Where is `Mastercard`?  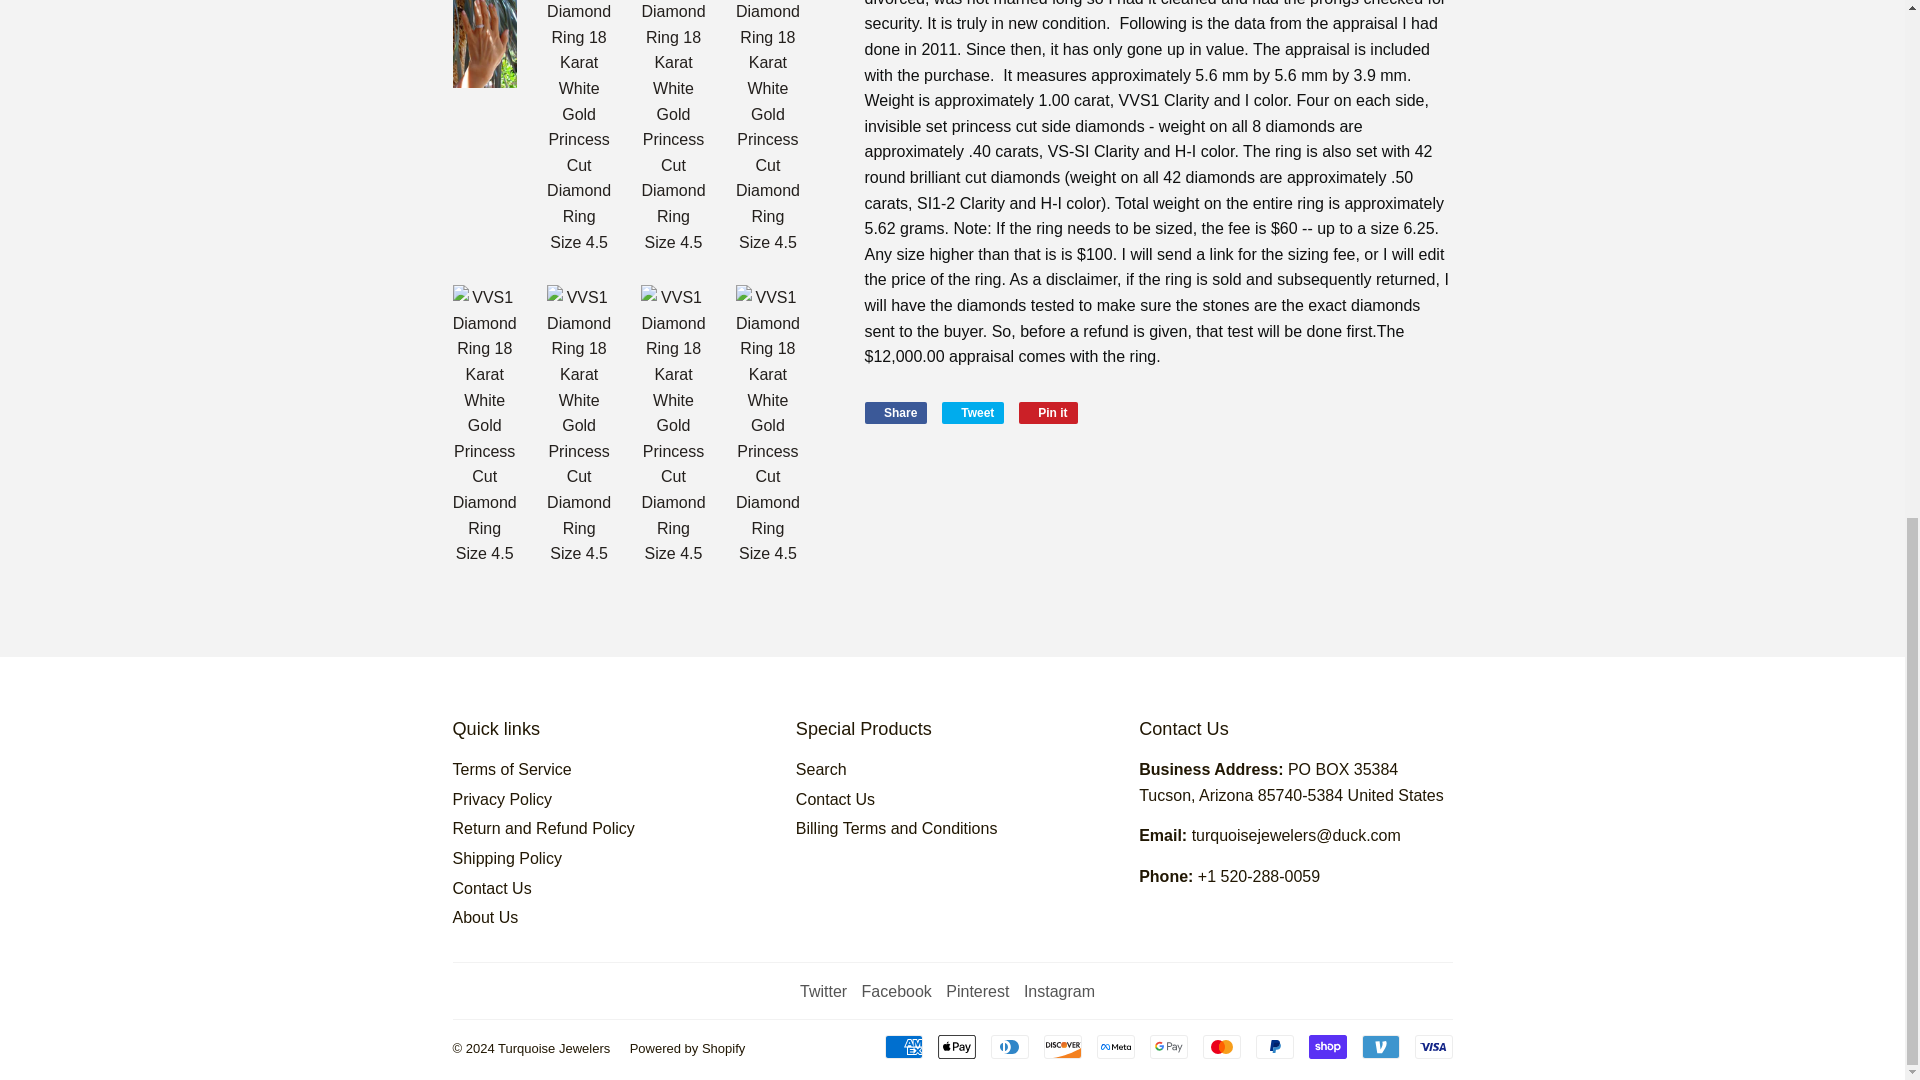
Mastercard is located at coordinates (1220, 1046).